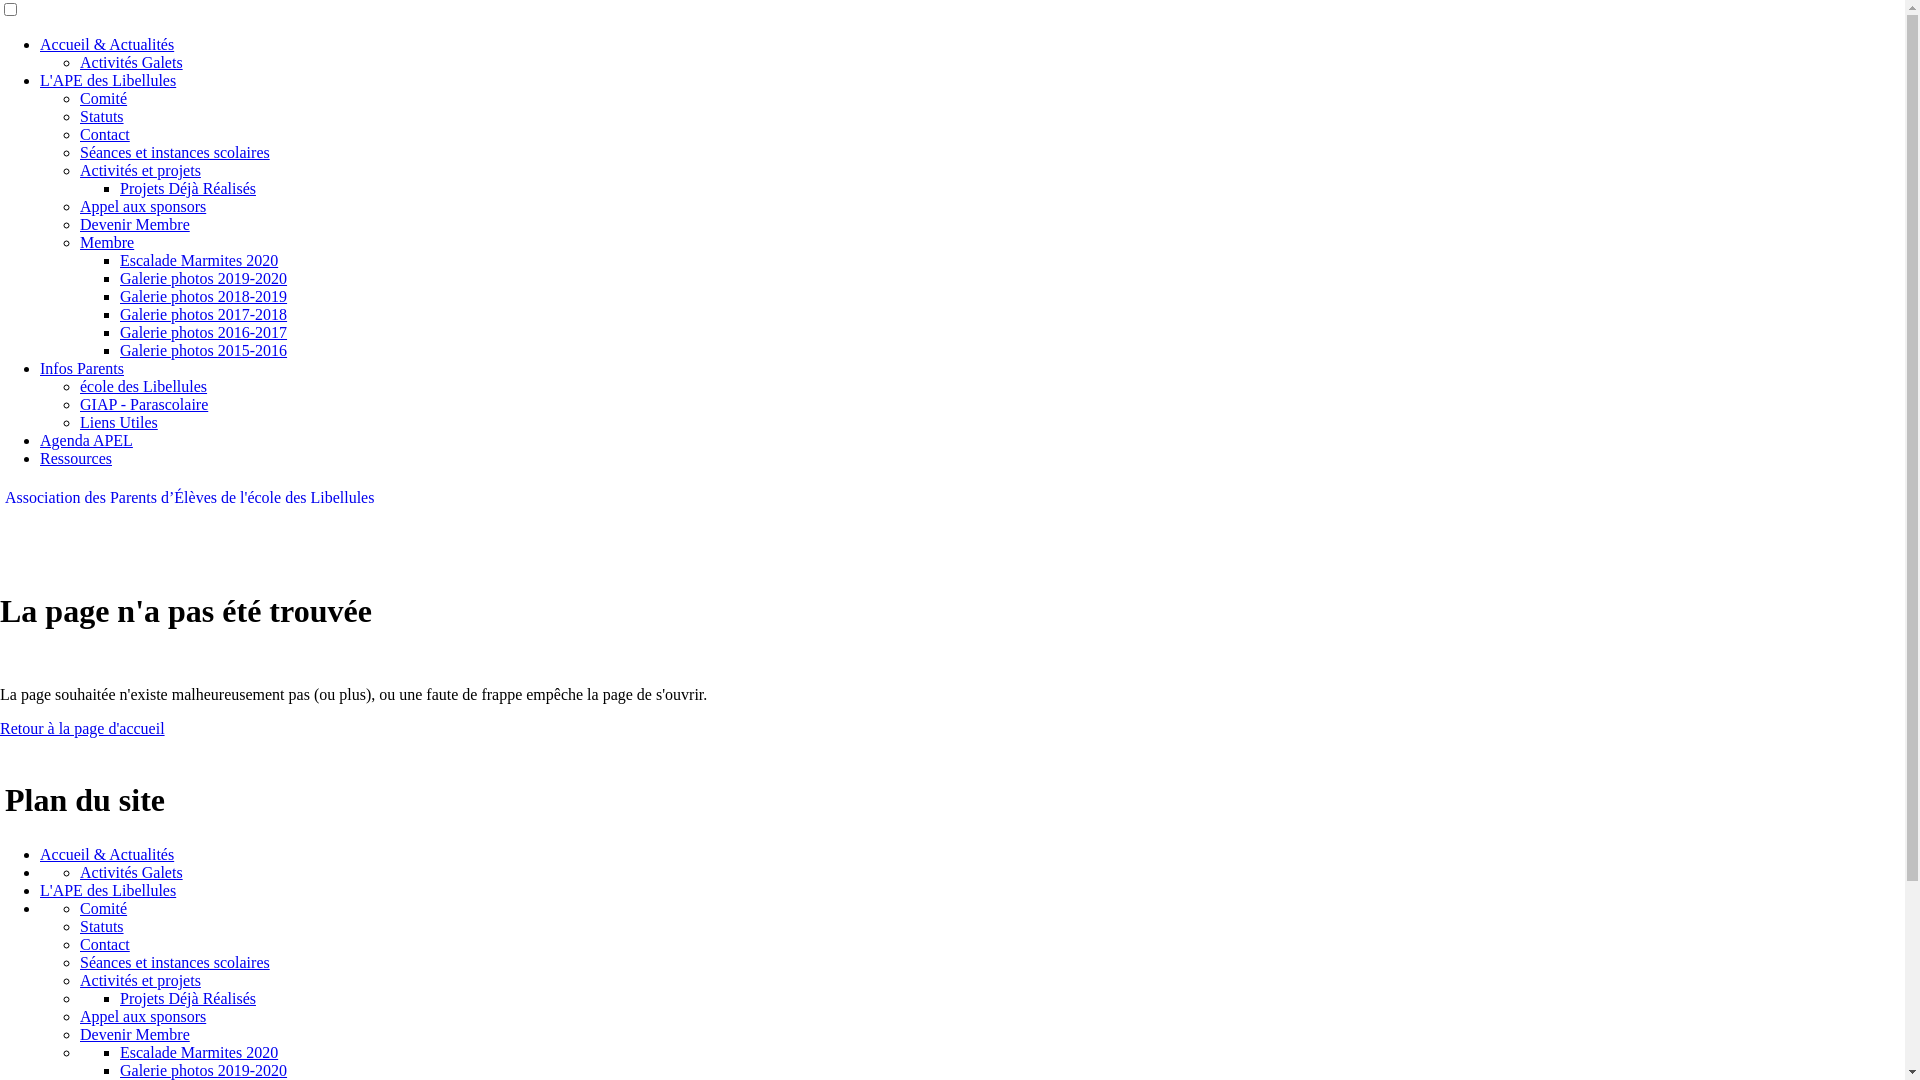 This screenshot has width=1920, height=1080. What do you see at coordinates (108, 890) in the screenshot?
I see `L'APE des Libellules` at bounding box center [108, 890].